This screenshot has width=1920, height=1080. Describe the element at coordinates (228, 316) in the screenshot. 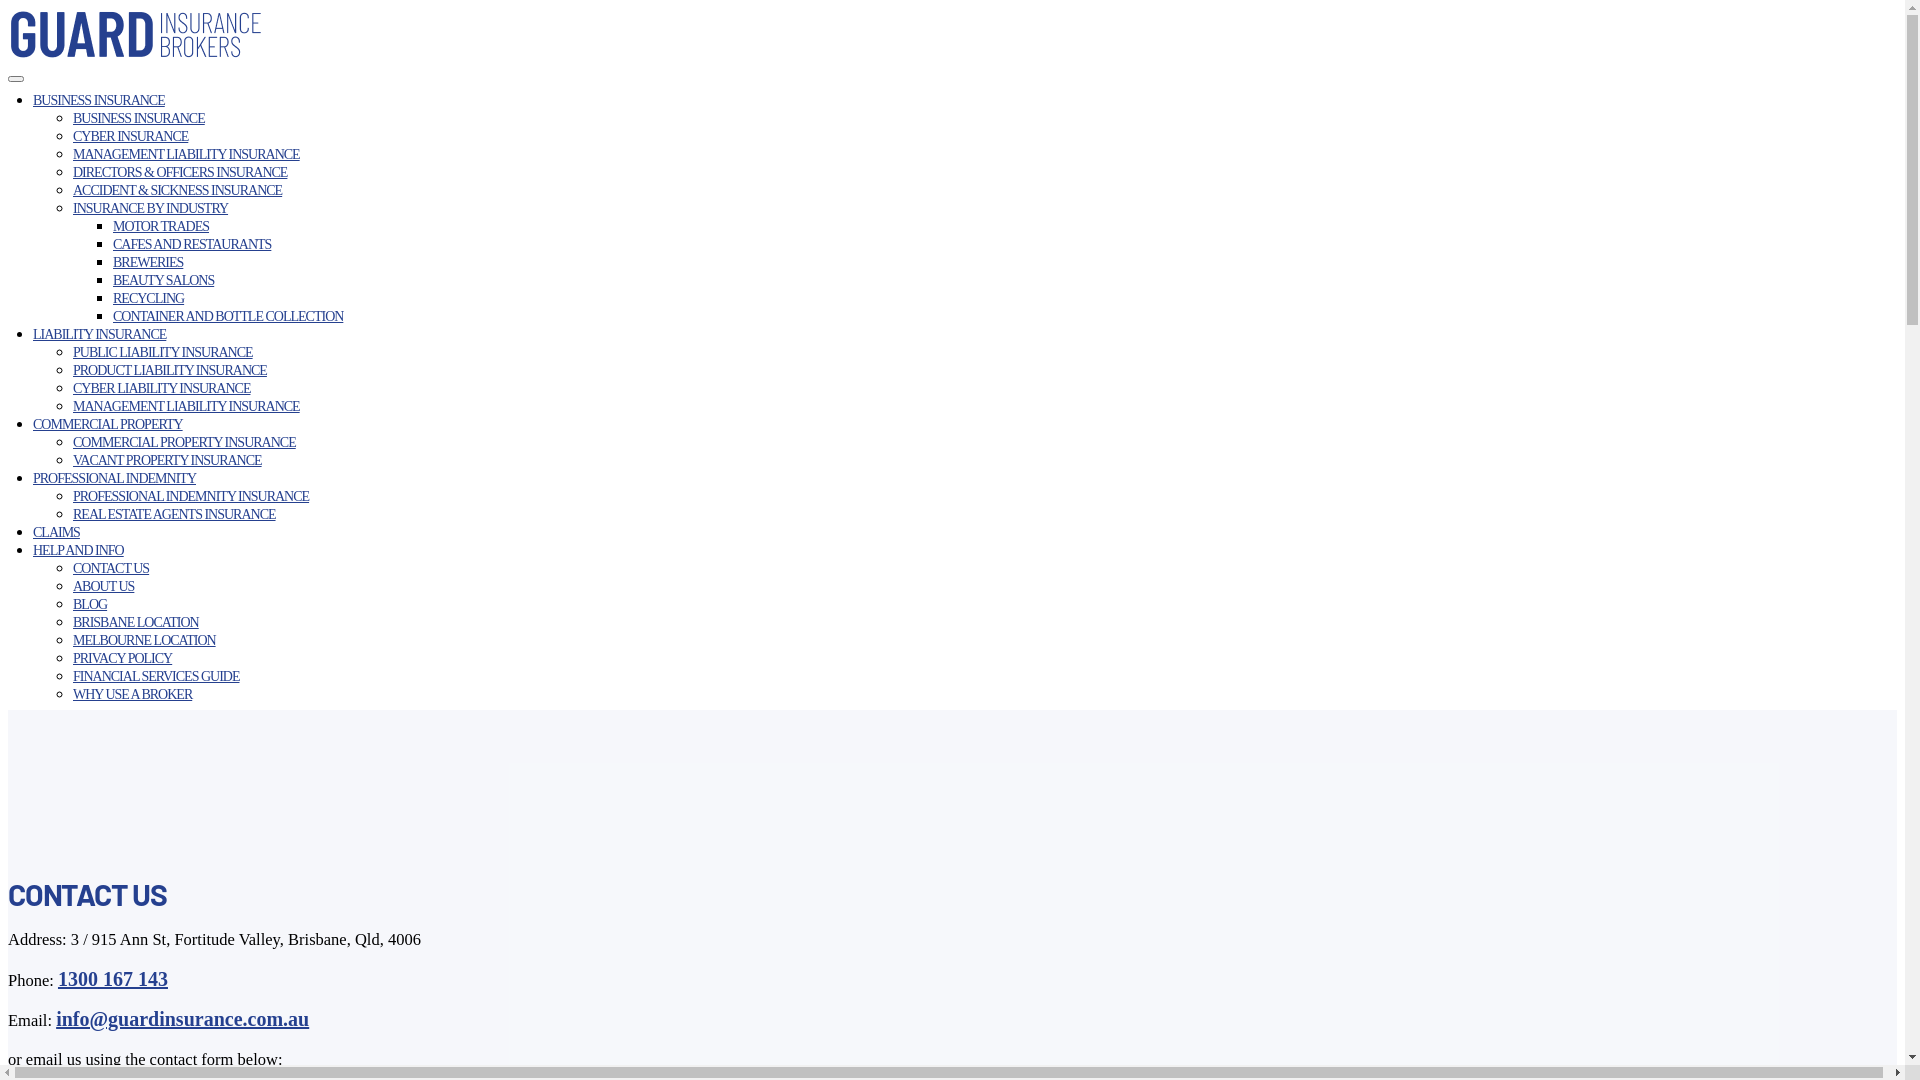

I see `CONTAINER AND BOTTLE COLLECTION` at that location.